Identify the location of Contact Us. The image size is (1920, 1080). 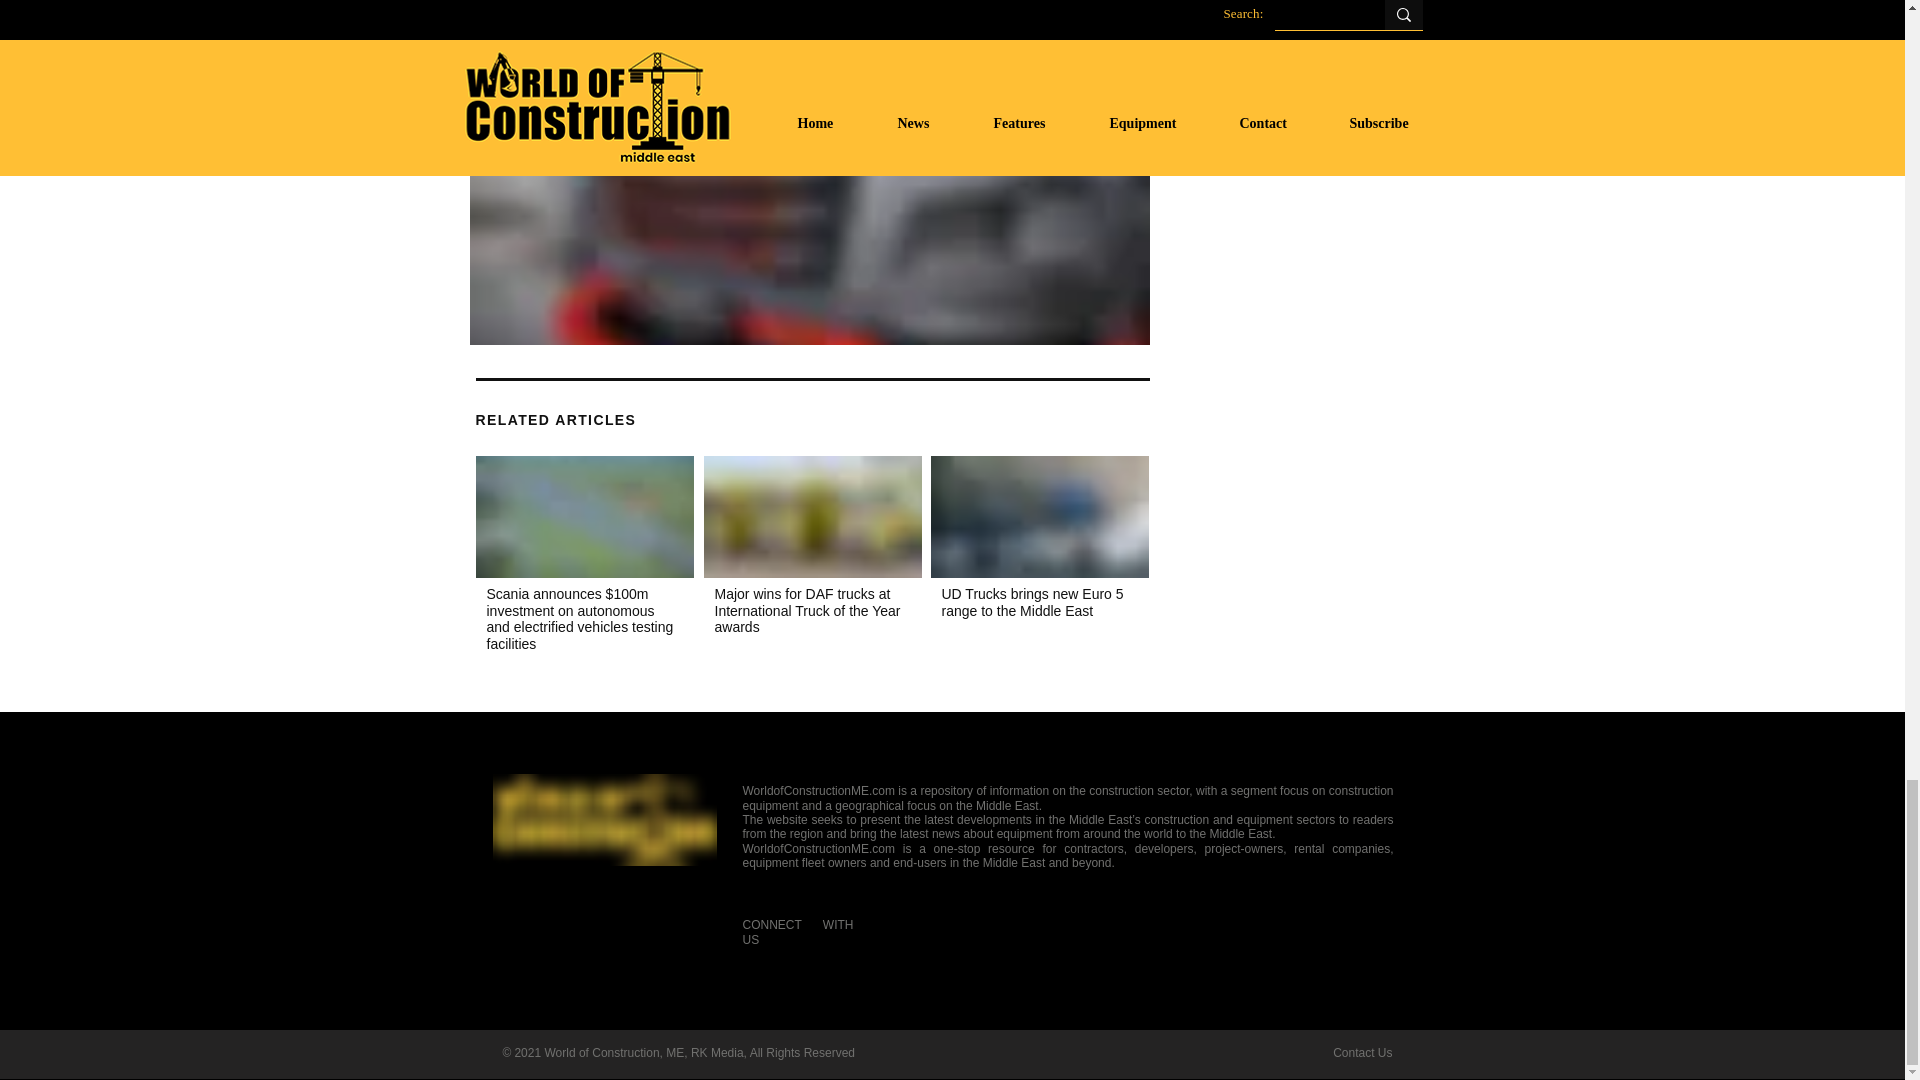
(1362, 1052).